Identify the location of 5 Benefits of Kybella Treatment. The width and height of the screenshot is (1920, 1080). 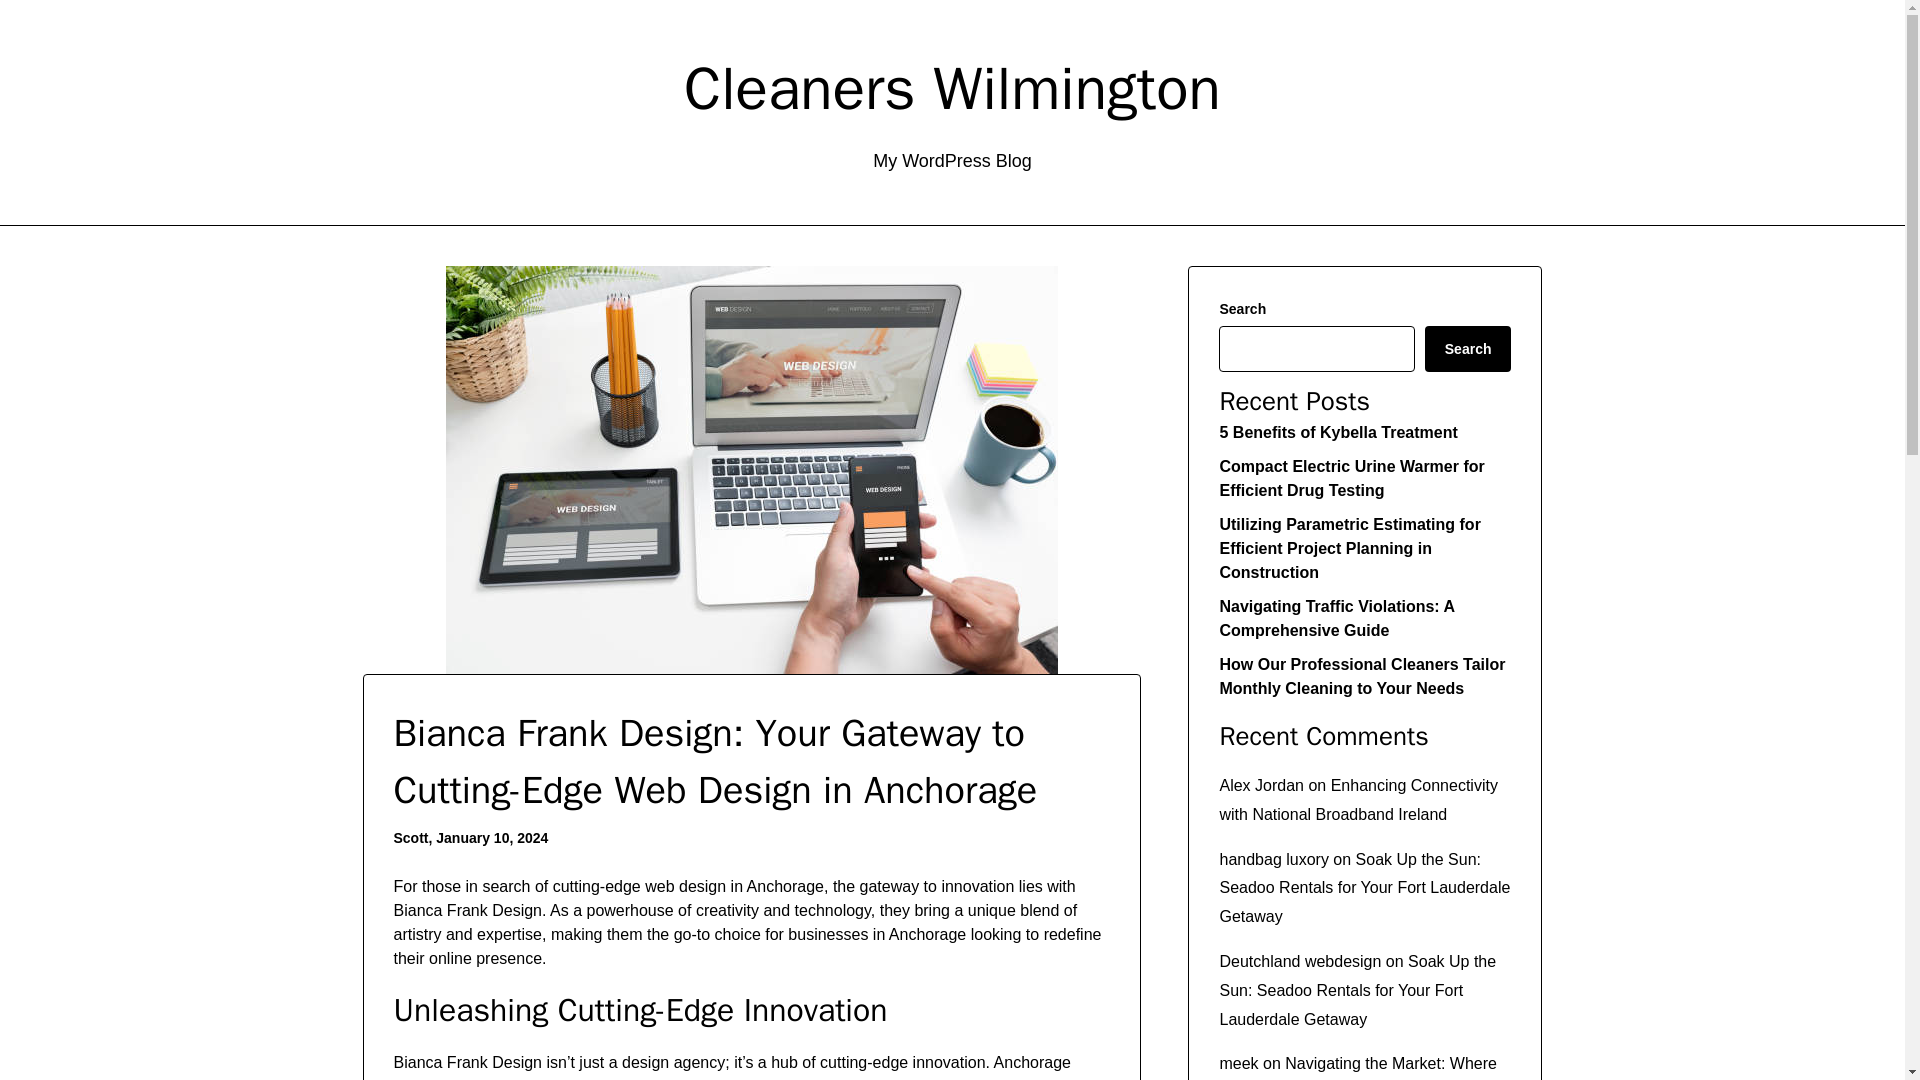
(1338, 432).